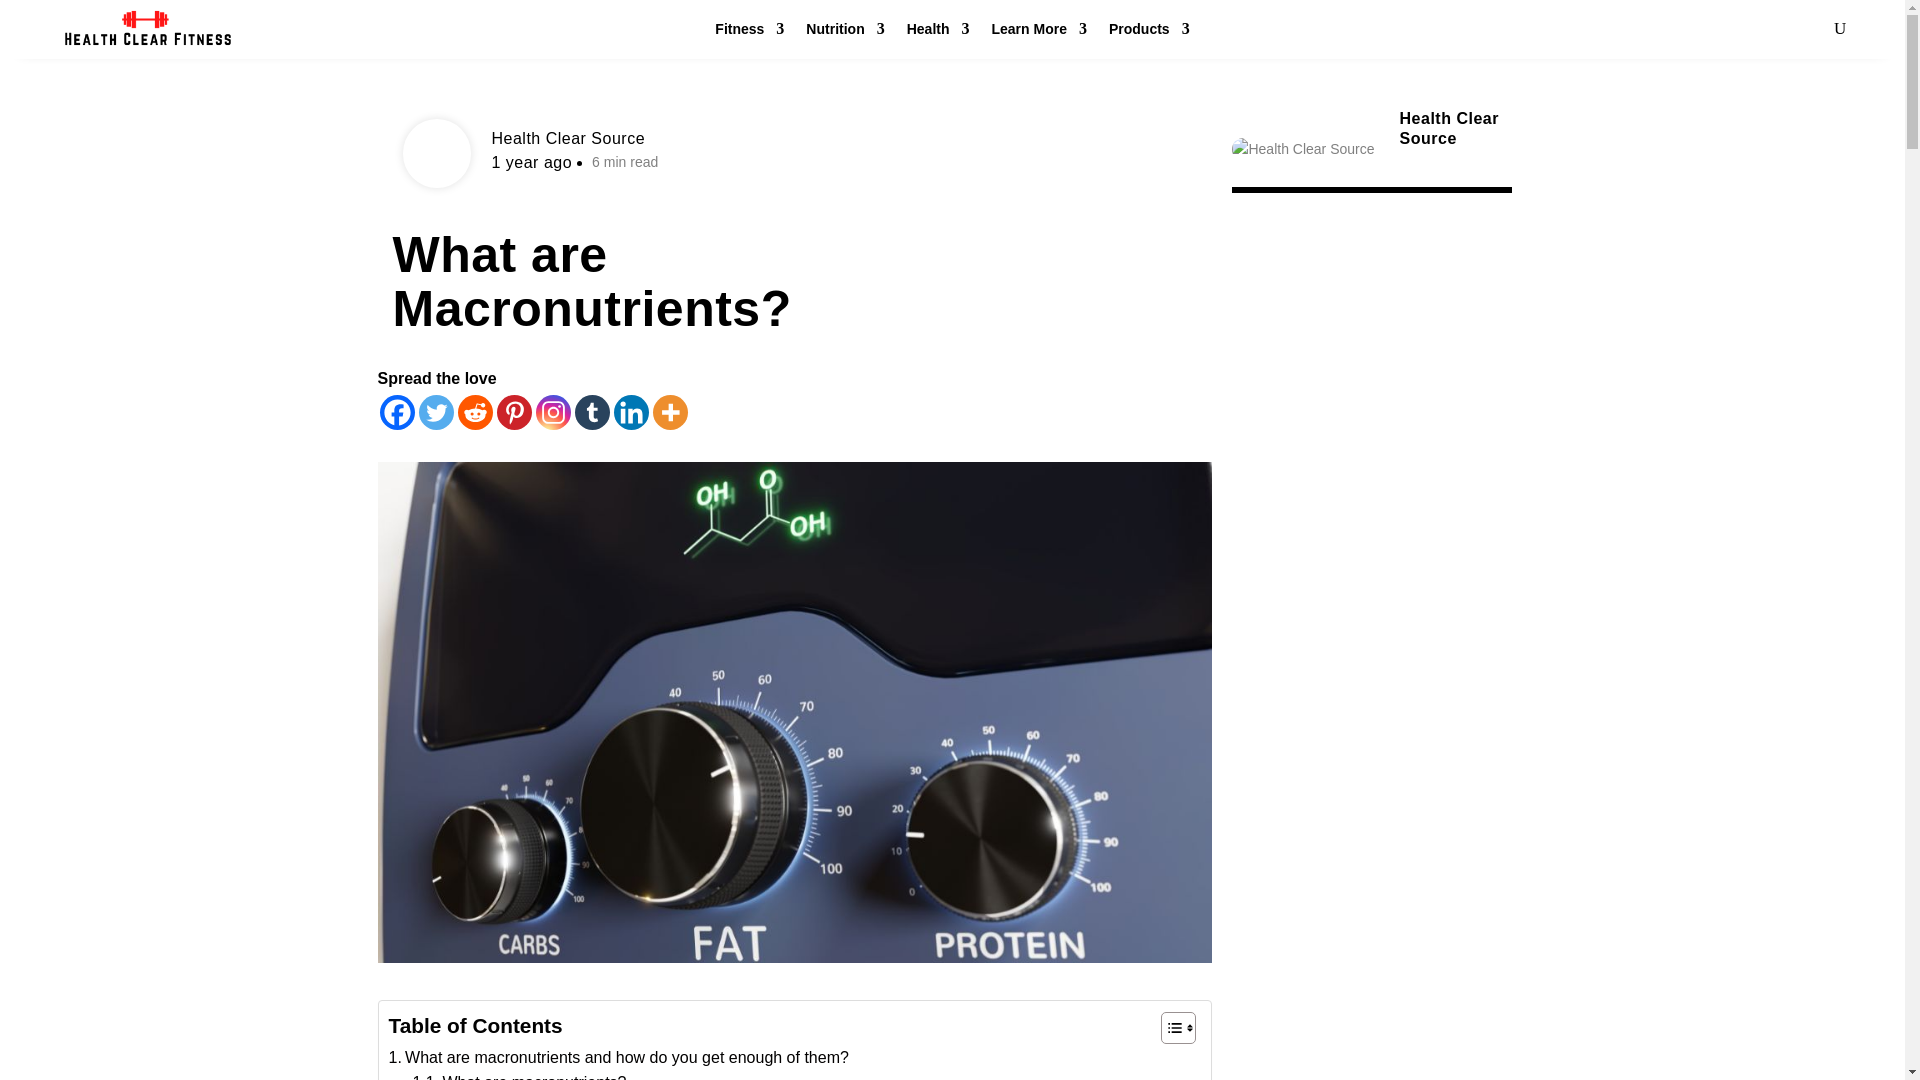  Describe the element at coordinates (844, 33) in the screenshot. I see `Nutrition` at that location.